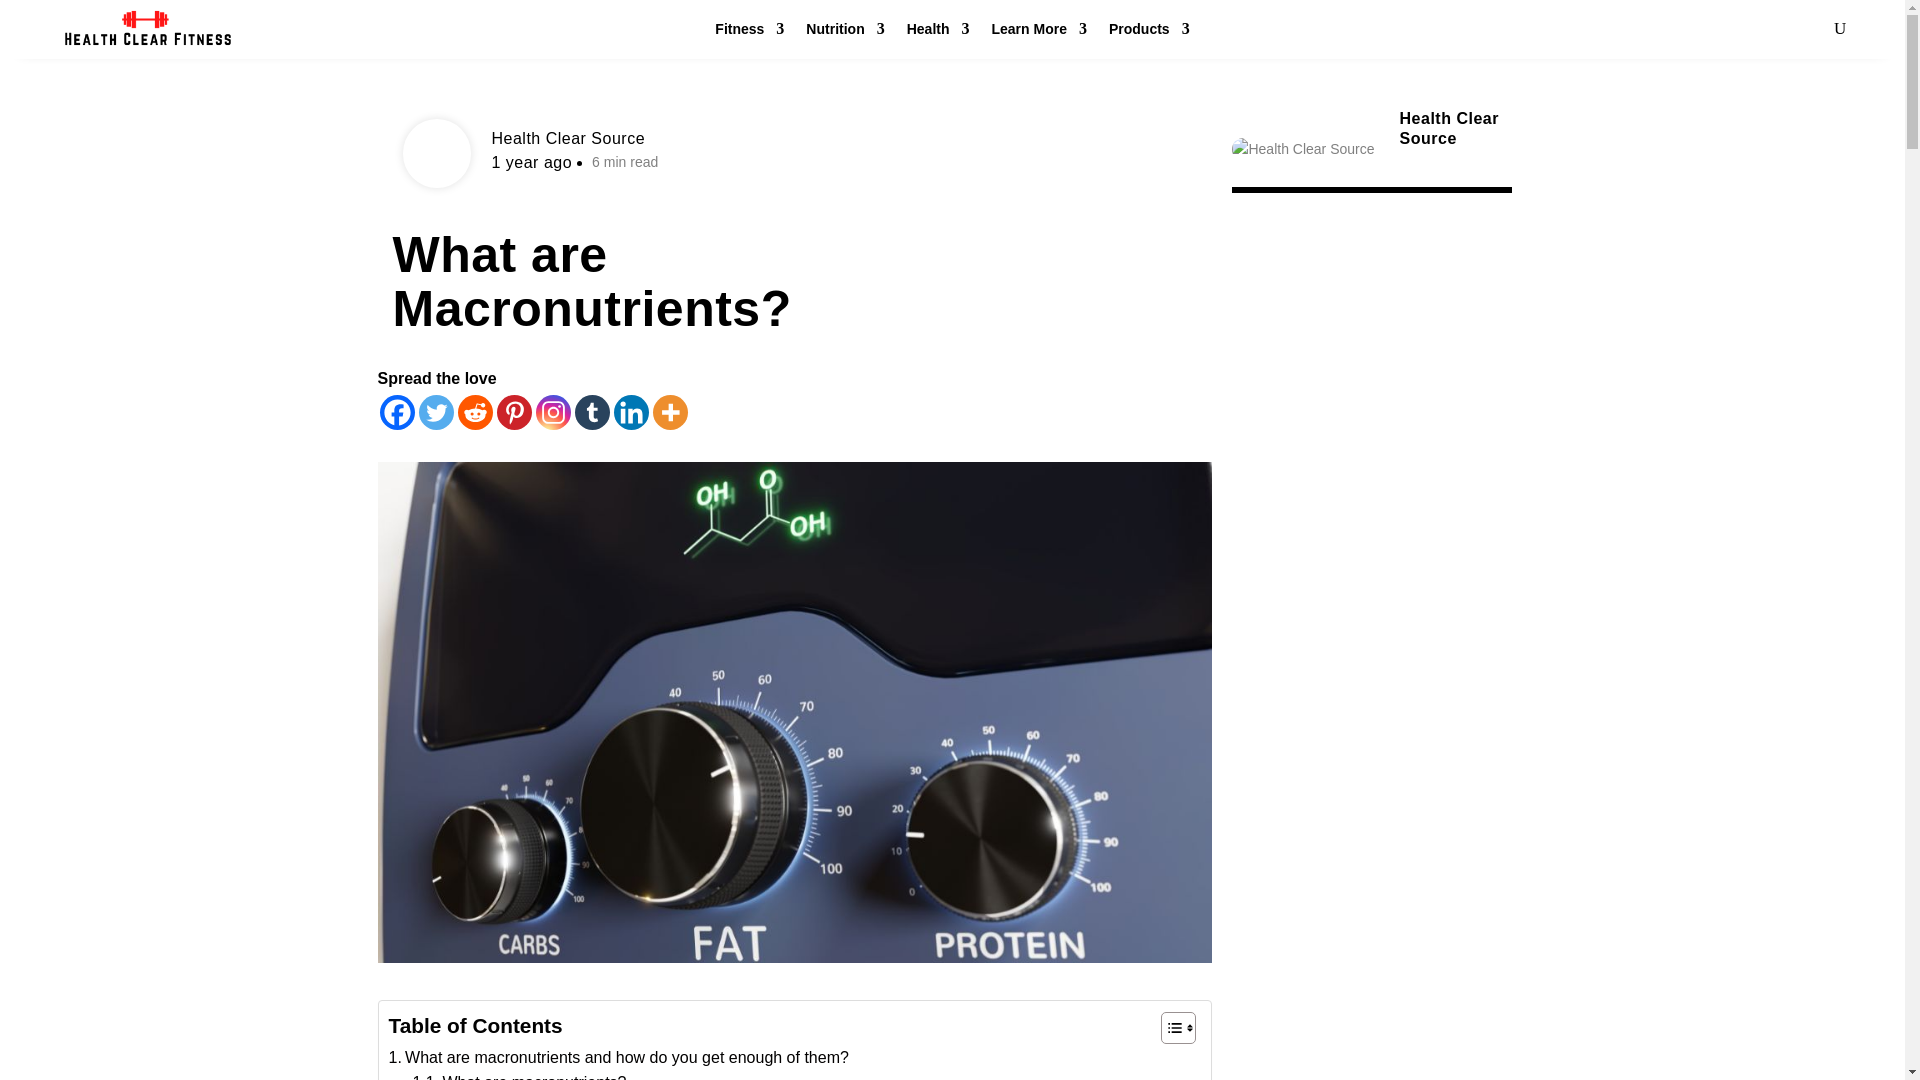  Describe the element at coordinates (844, 33) in the screenshot. I see `Nutrition` at that location.